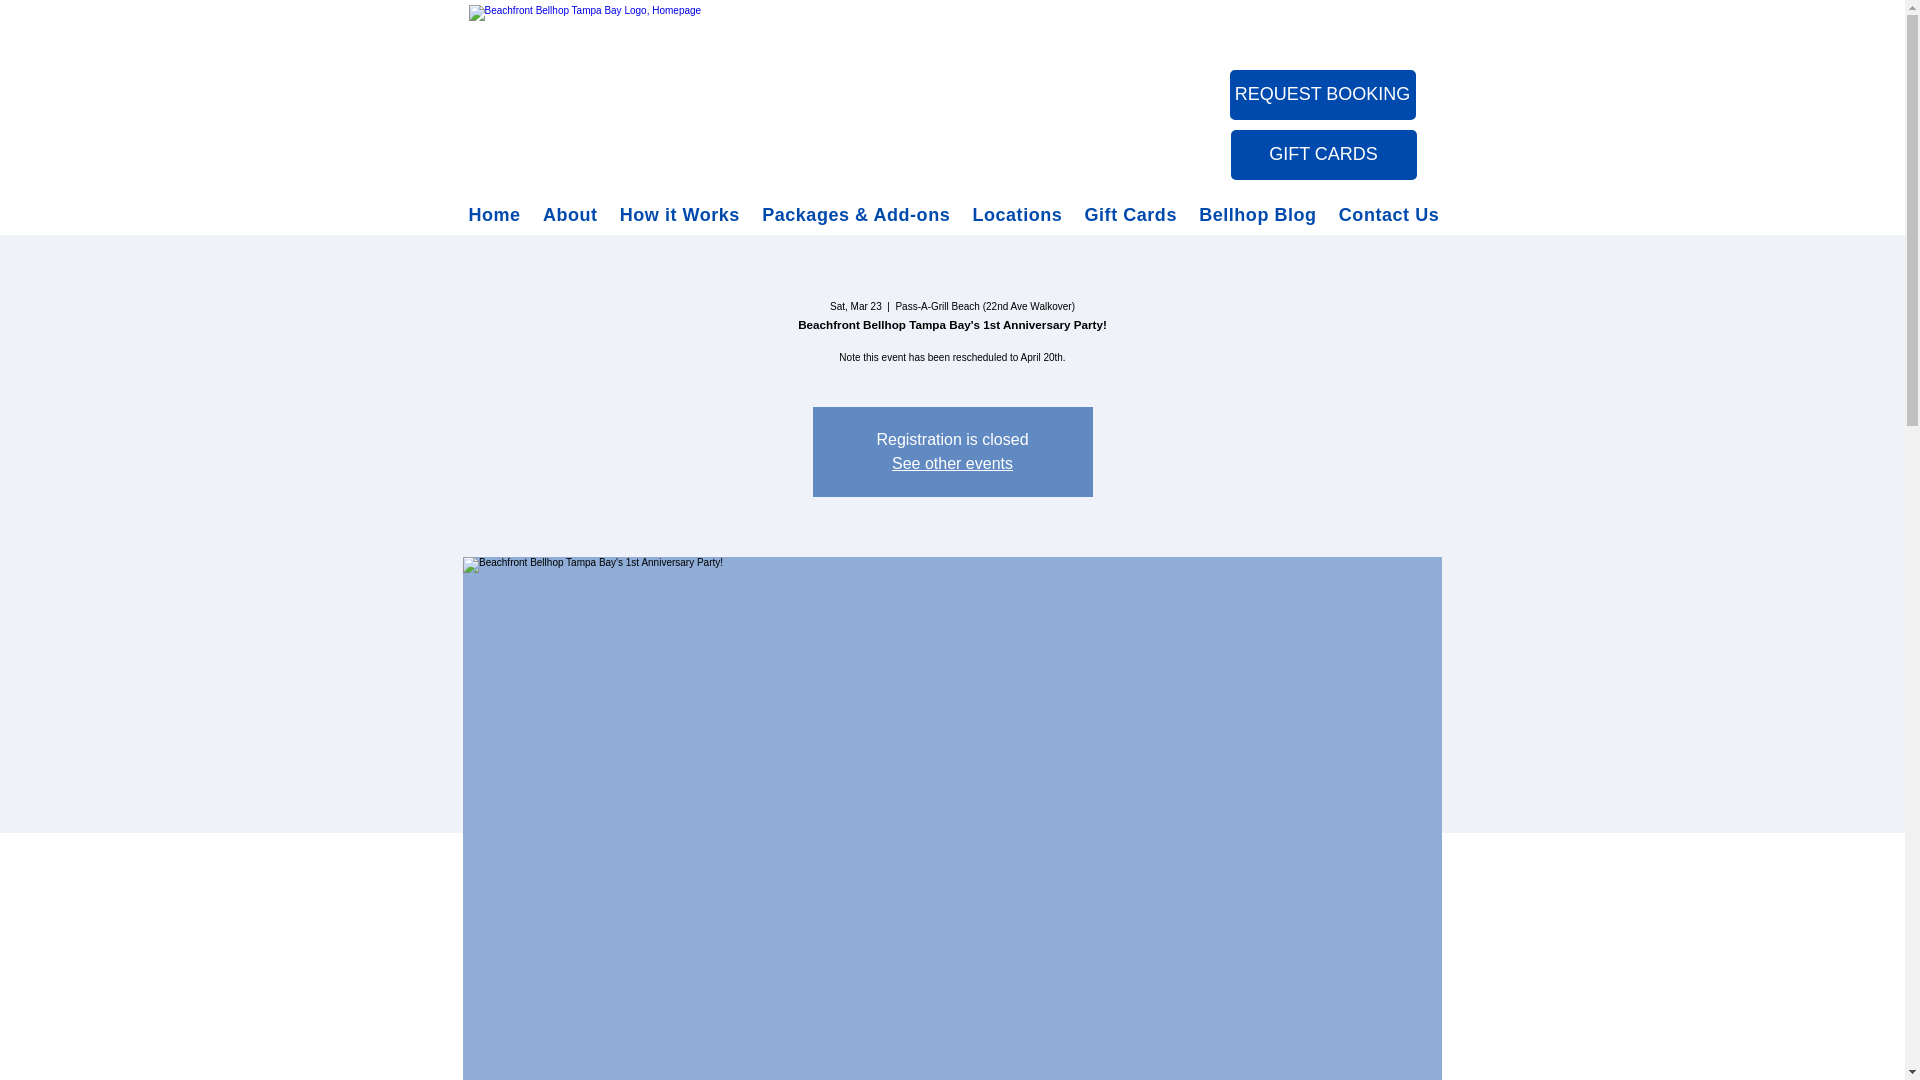 The width and height of the screenshot is (1920, 1080). Describe the element at coordinates (1392, 215) in the screenshot. I see `Contact Us` at that location.